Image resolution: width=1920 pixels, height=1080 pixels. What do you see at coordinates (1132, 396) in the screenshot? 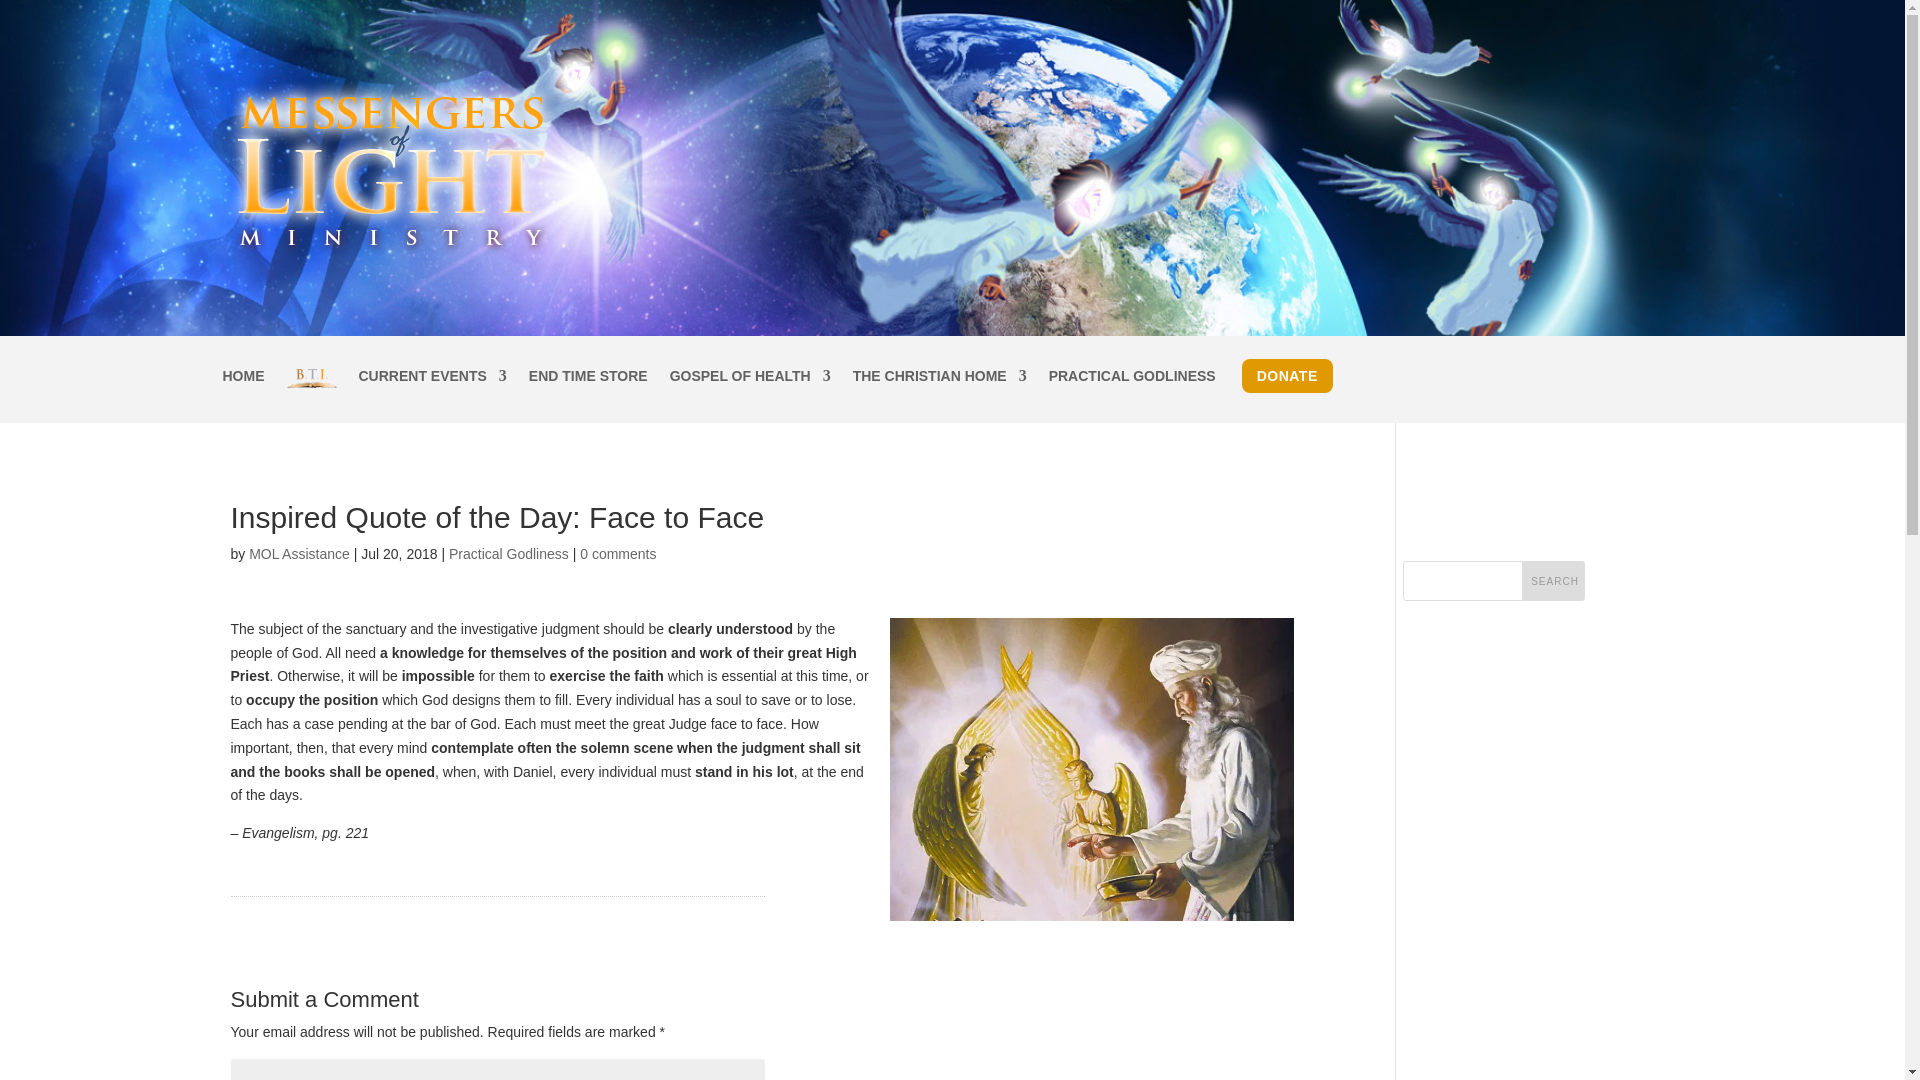
I see `PRACTICAL GODLINESS` at bounding box center [1132, 396].